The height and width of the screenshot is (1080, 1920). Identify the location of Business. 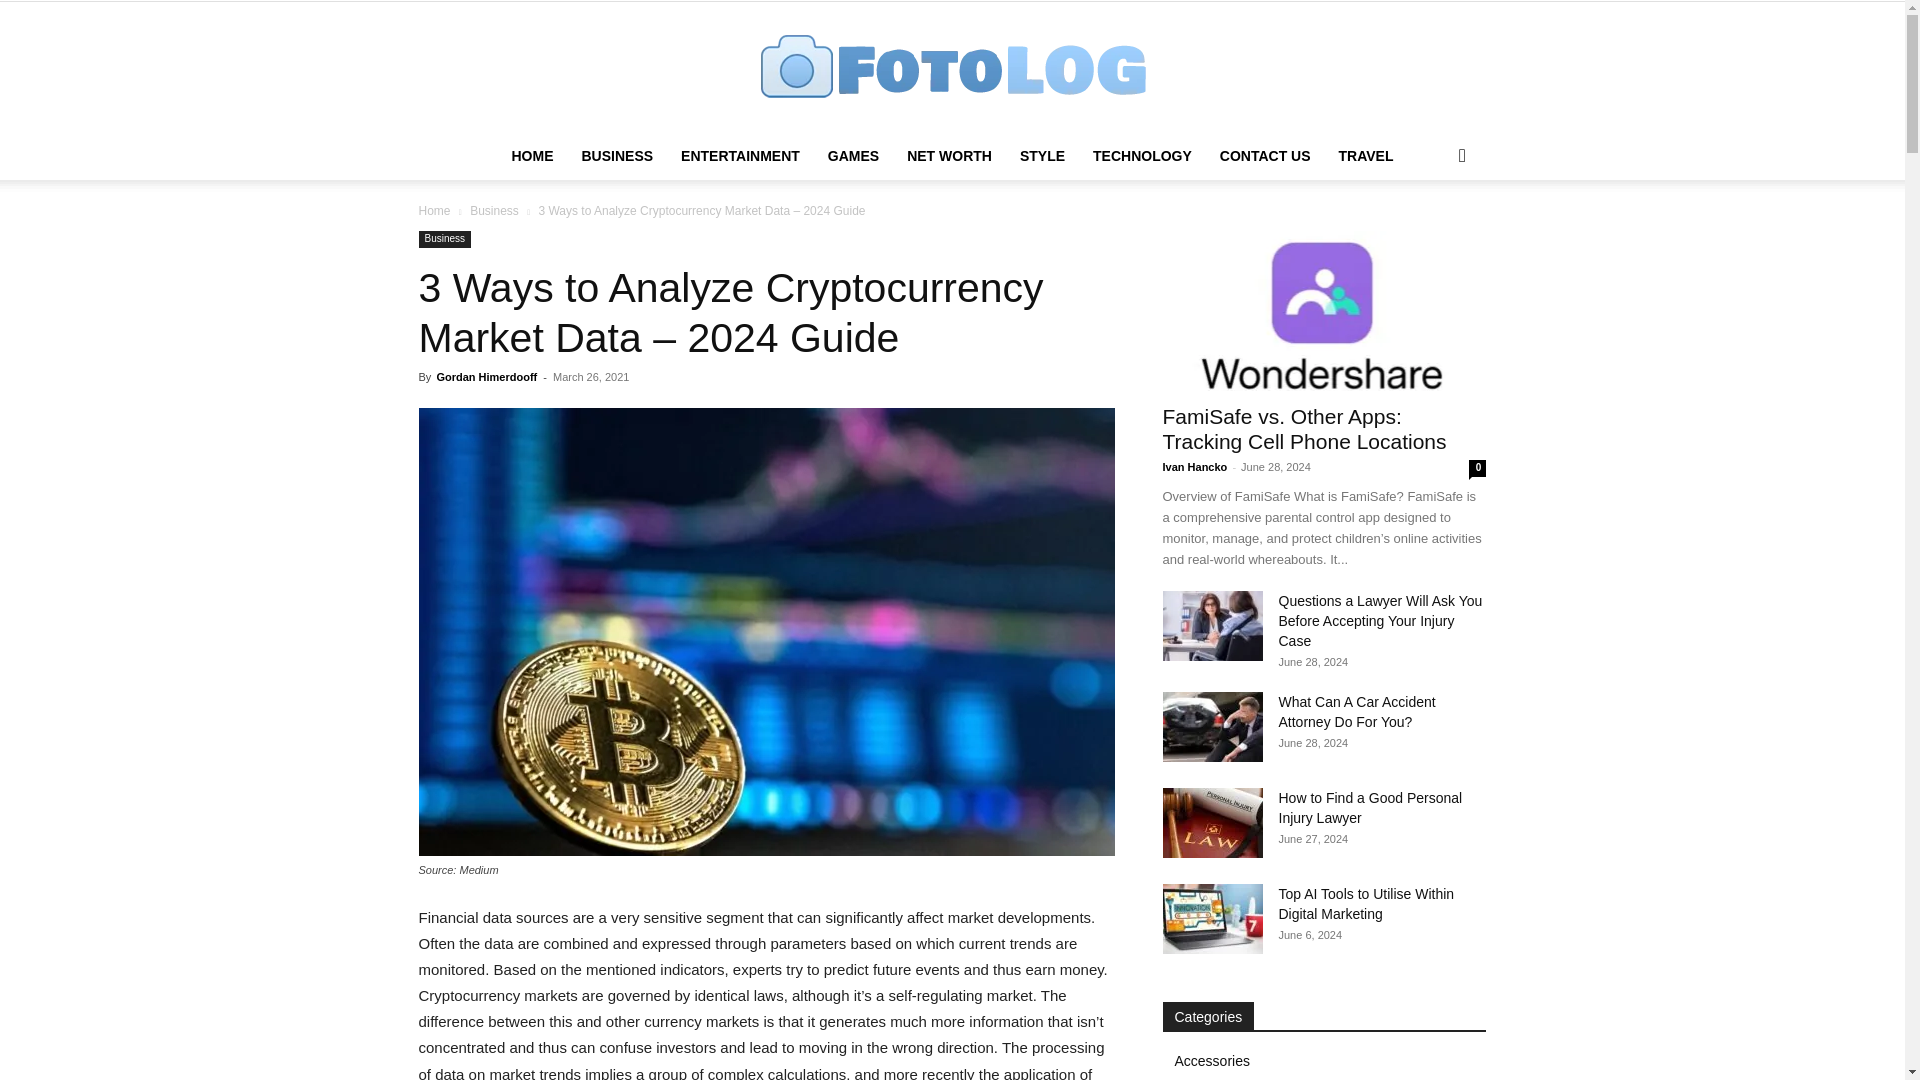
(444, 240).